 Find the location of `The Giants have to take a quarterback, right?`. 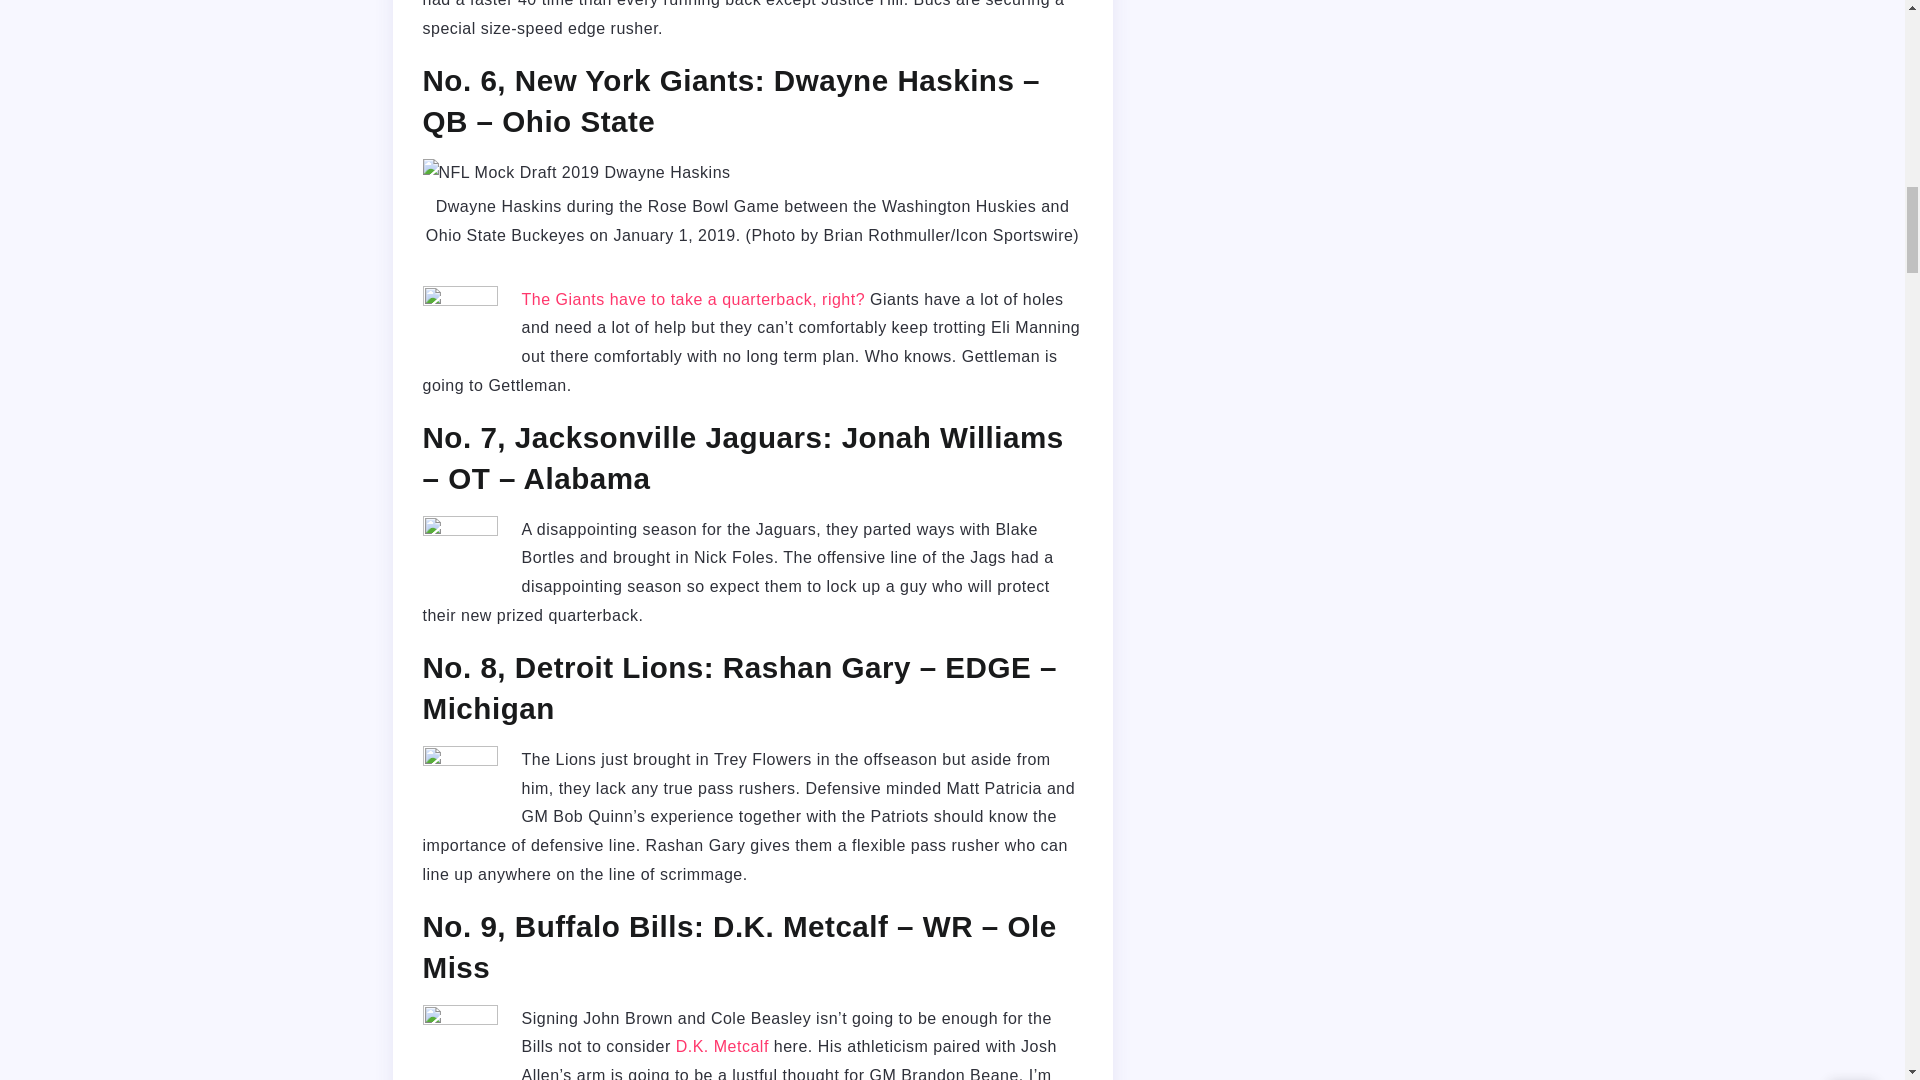

The Giants have to take a quarterback, right? is located at coordinates (694, 298).